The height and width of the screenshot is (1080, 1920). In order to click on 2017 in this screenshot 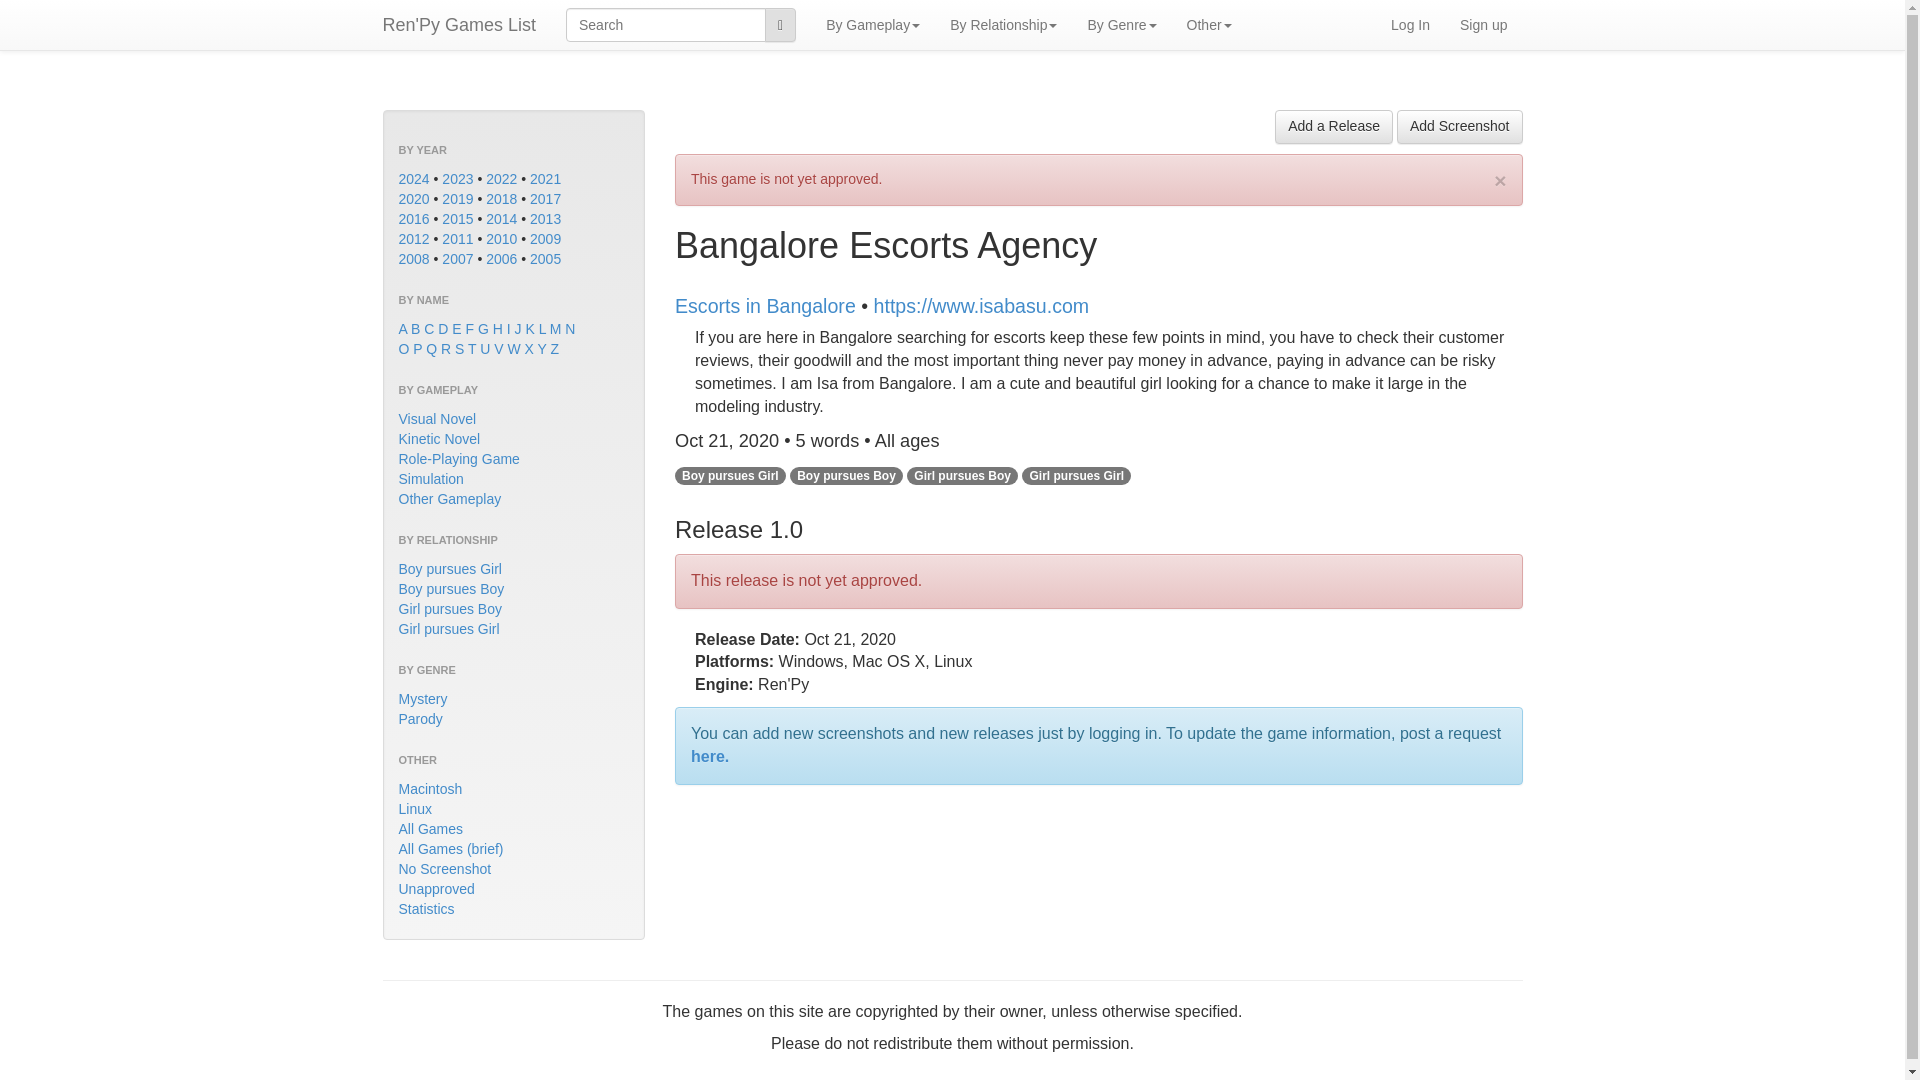, I will do `click(544, 199)`.